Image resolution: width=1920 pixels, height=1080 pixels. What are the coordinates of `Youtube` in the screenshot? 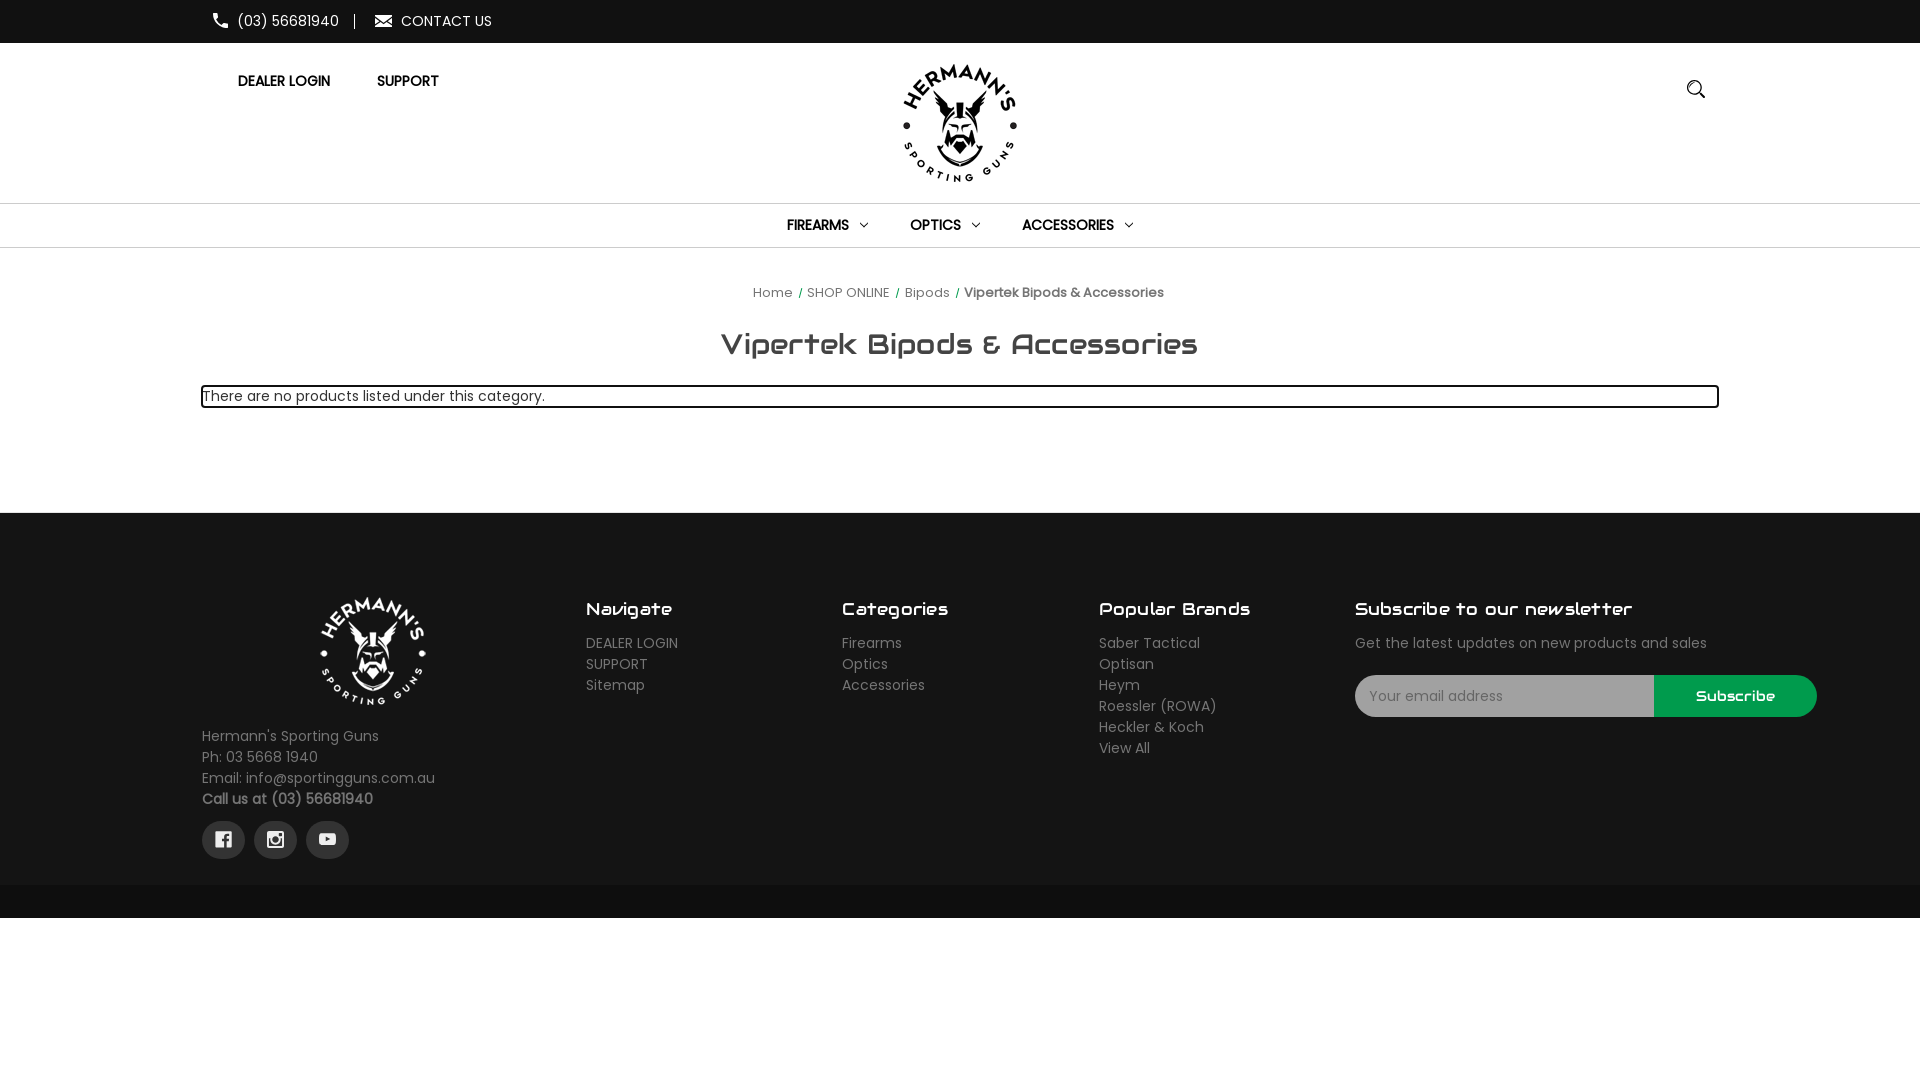 It's located at (328, 840).